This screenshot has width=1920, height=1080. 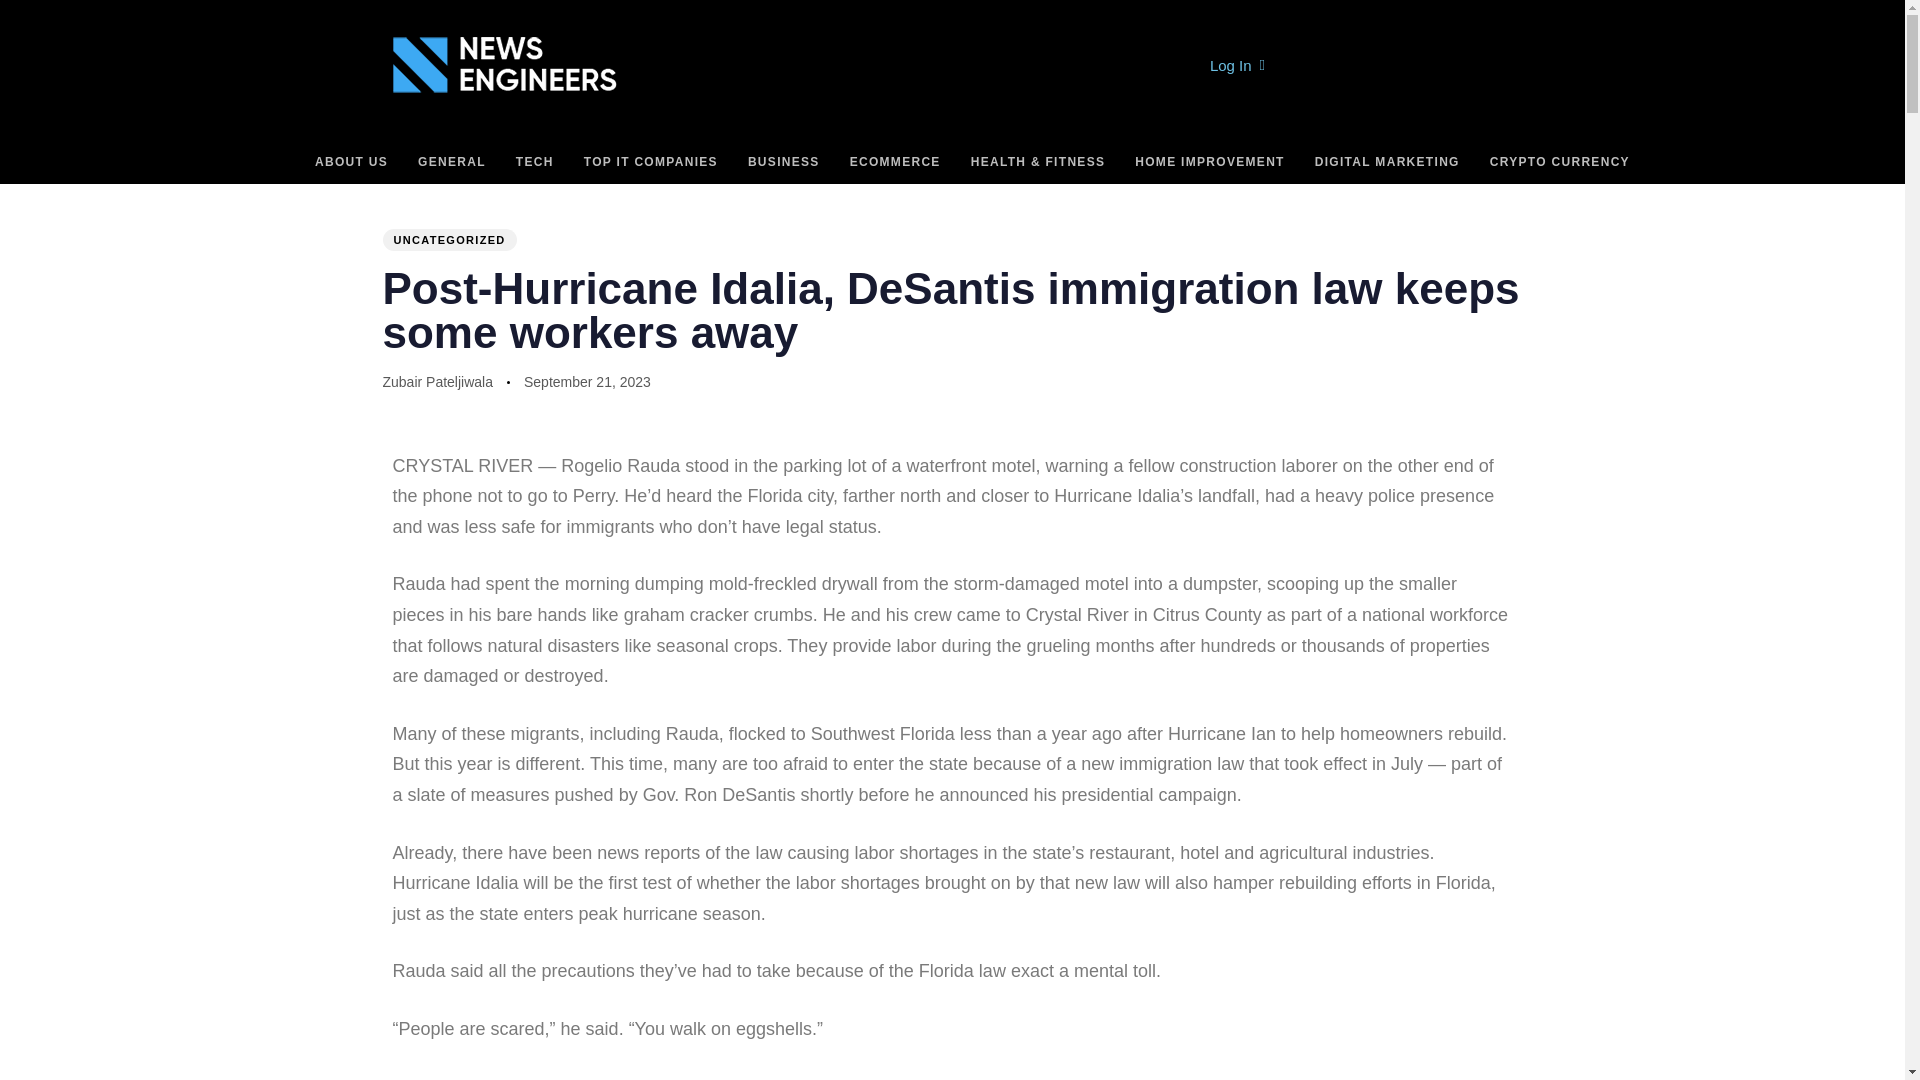 I want to click on Posts by Zubair Pateljiwala, so click(x=438, y=381).